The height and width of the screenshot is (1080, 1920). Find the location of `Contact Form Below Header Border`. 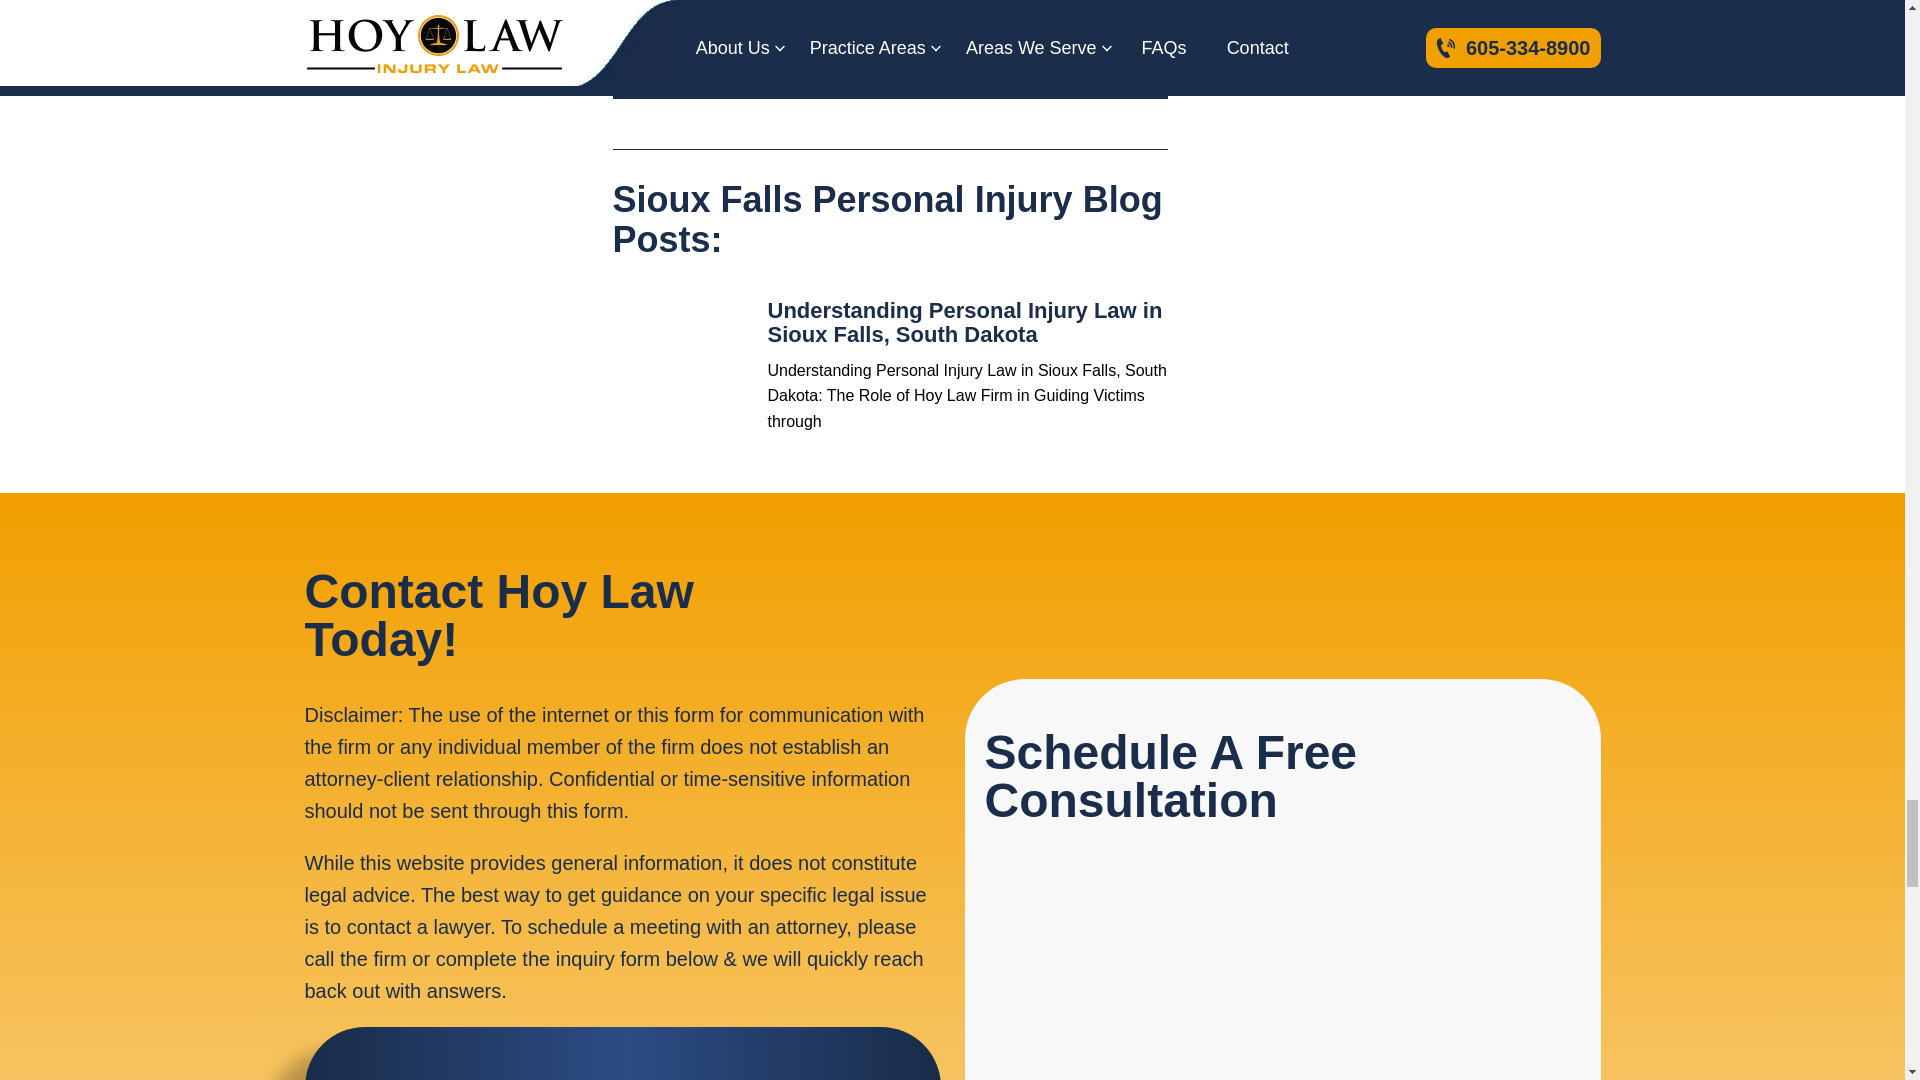

Contact Form Below Header Border is located at coordinates (1282, 960).